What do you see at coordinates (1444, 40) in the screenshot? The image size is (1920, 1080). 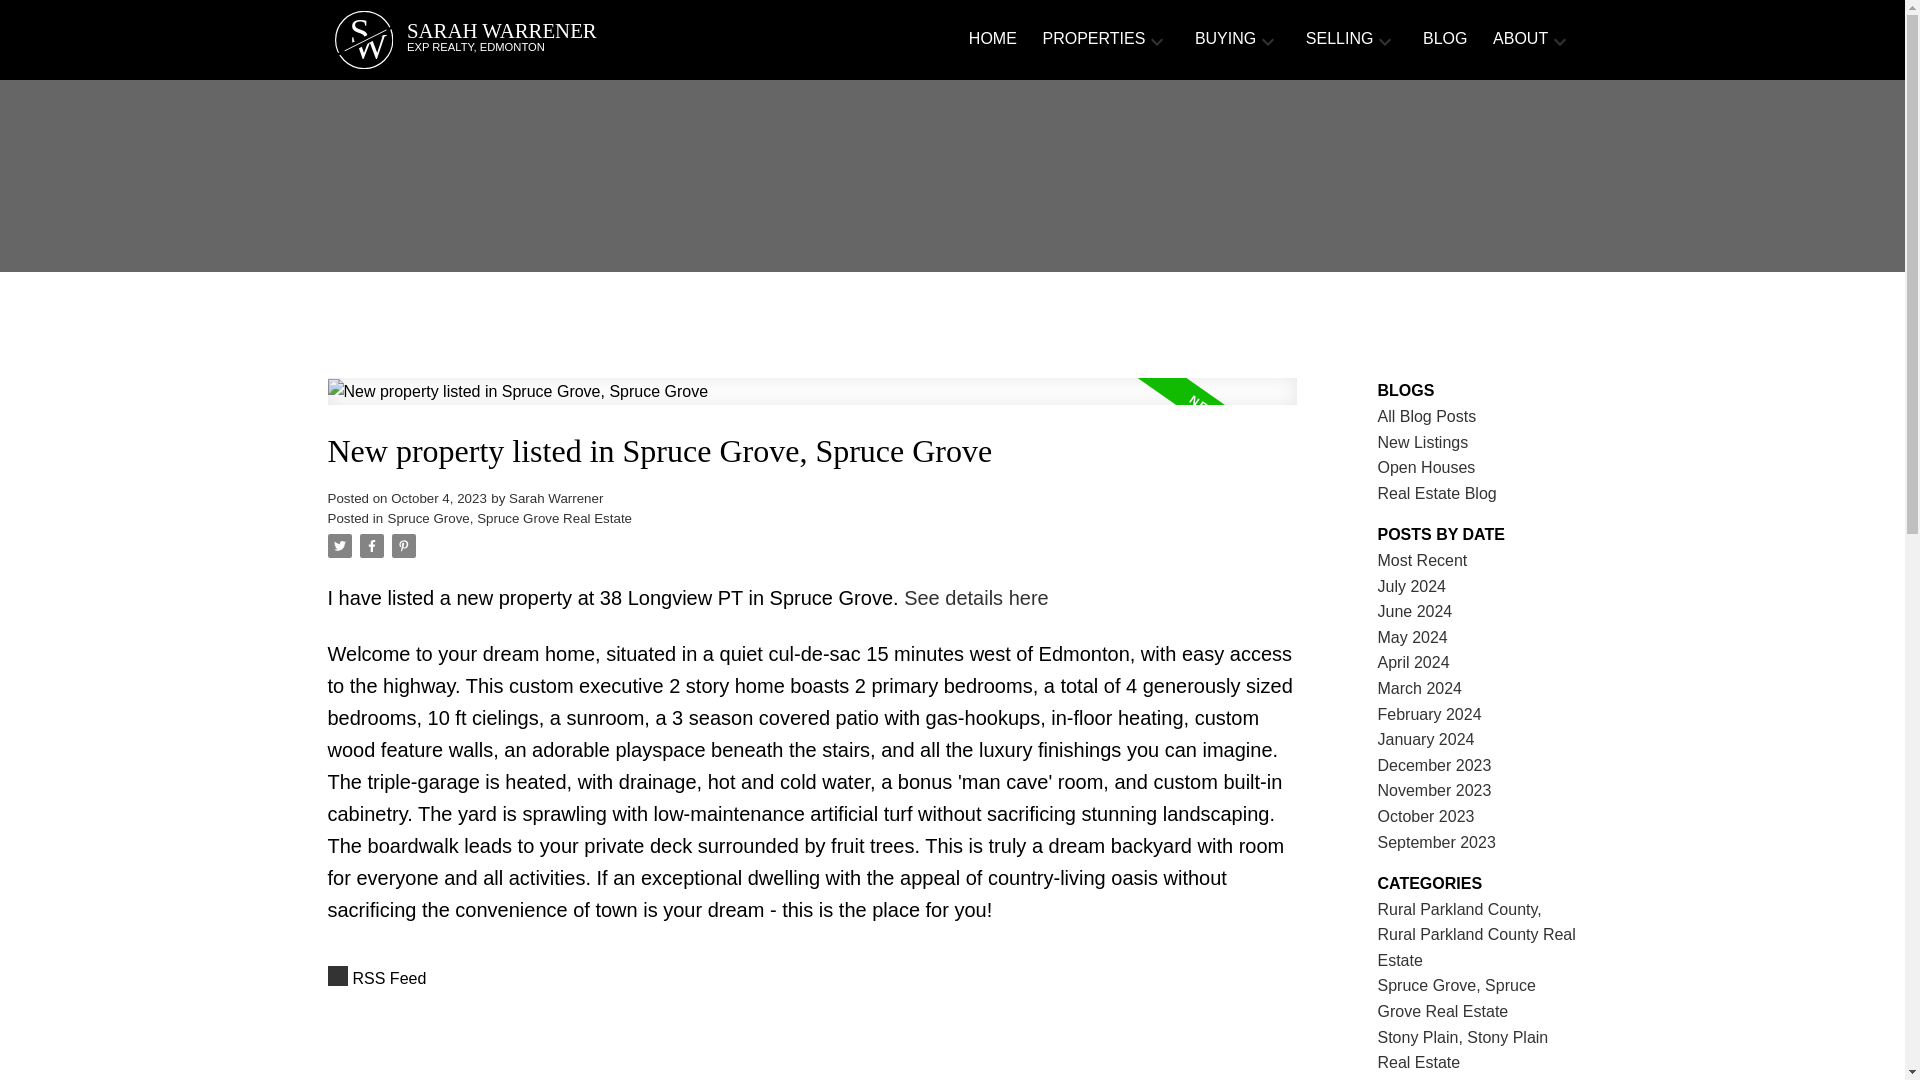 I see `BLOG` at bounding box center [1444, 40].